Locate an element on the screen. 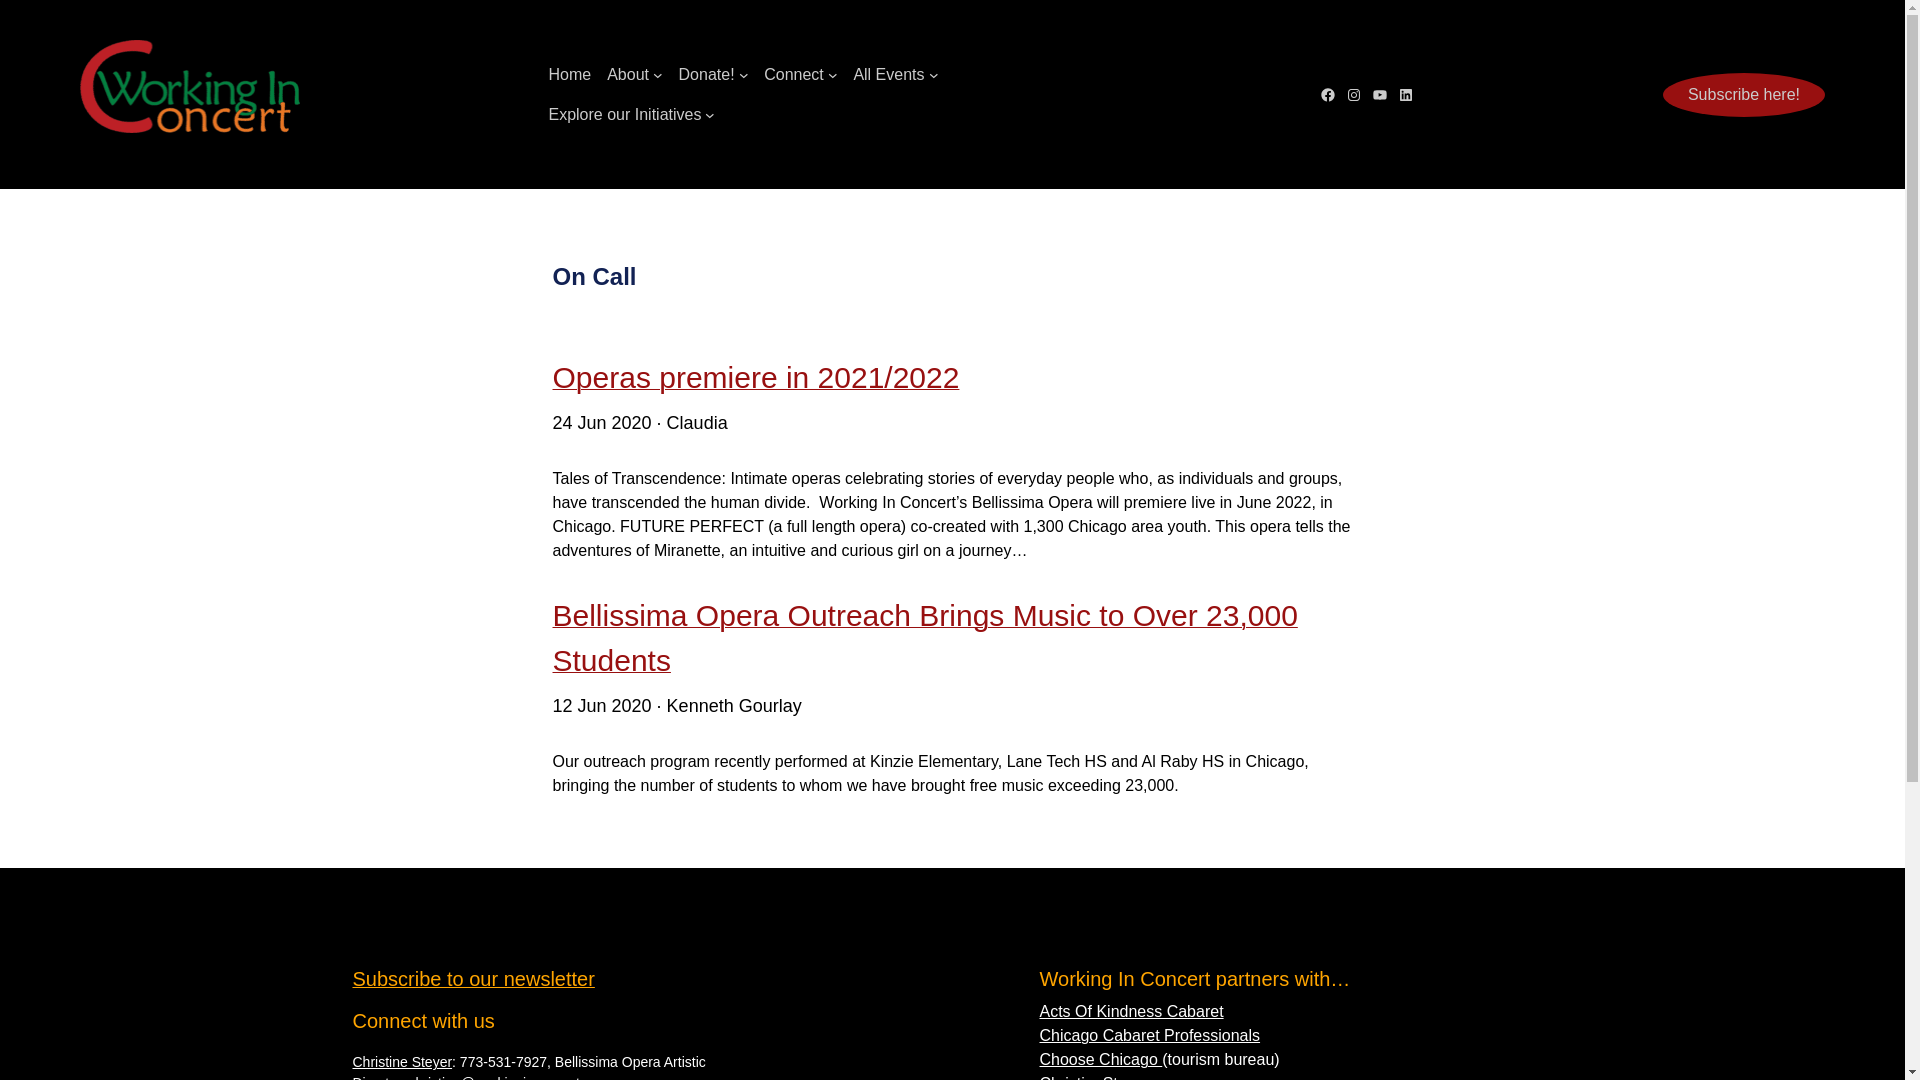 Image resolution: width=1920 pixels, height=1080 pixels. YouTube is located at coordinates (1380, 94).